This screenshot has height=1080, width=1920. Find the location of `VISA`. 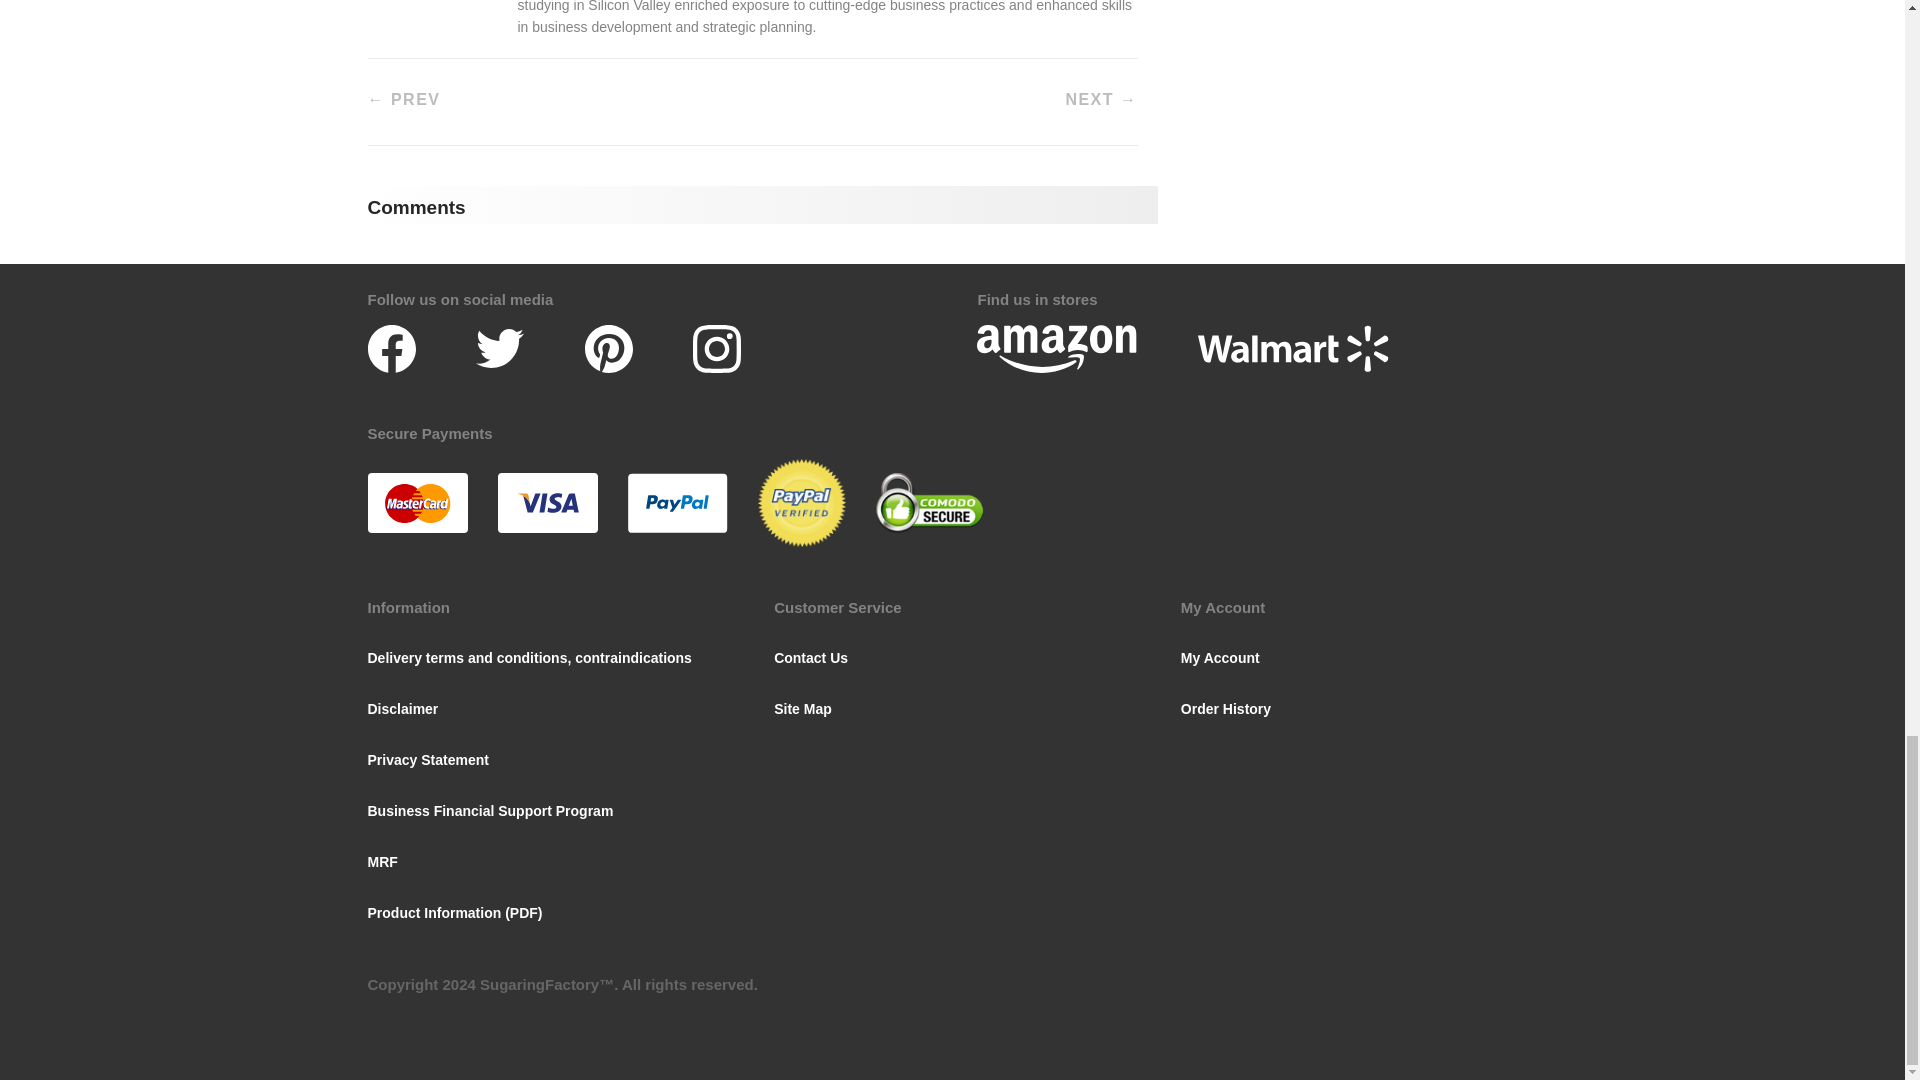

VISA is located at coordinates (547, 503).